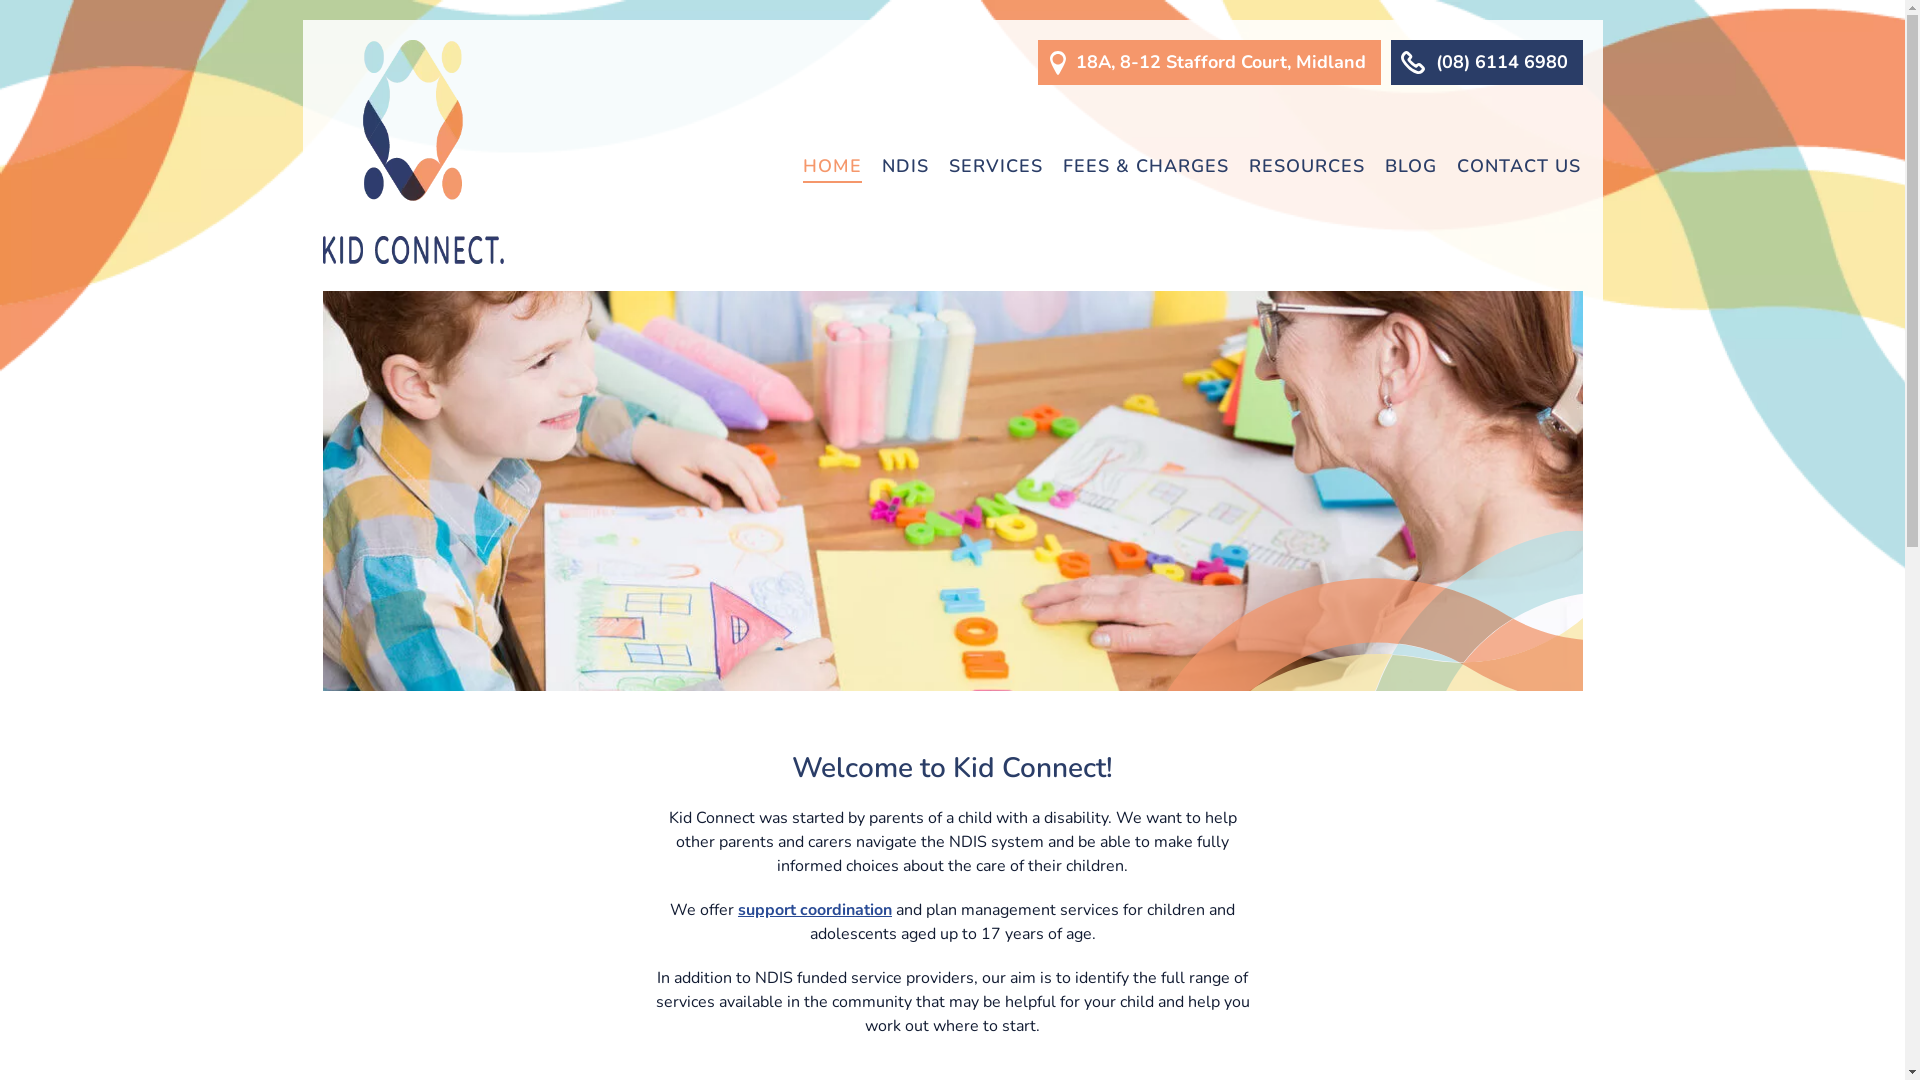 The image size is (1920, 1080). Describe the element at coordinates (1486, 62) in the screenshot. I see `(08) 6114 6980` at that location.